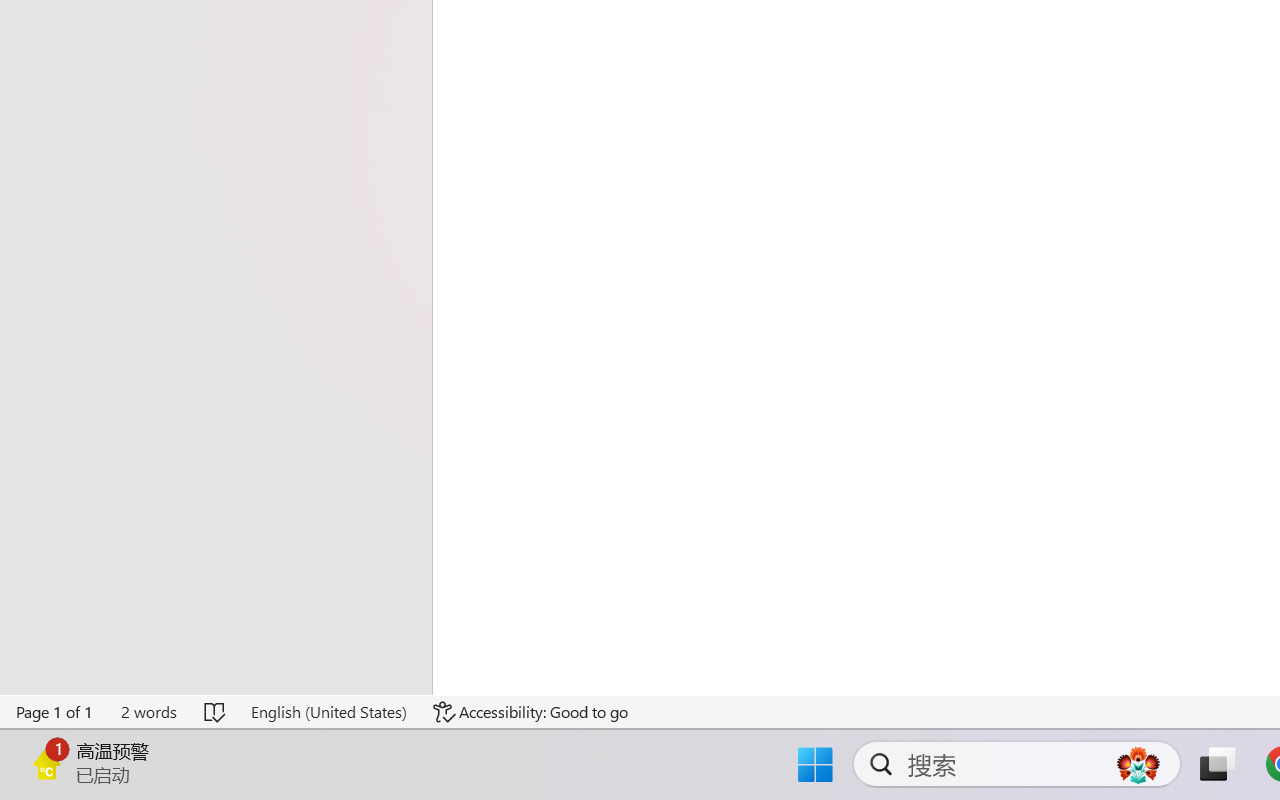  I want to click on AutomationID: DynamicSearchBoxGleamImage, so click(1138, 764).